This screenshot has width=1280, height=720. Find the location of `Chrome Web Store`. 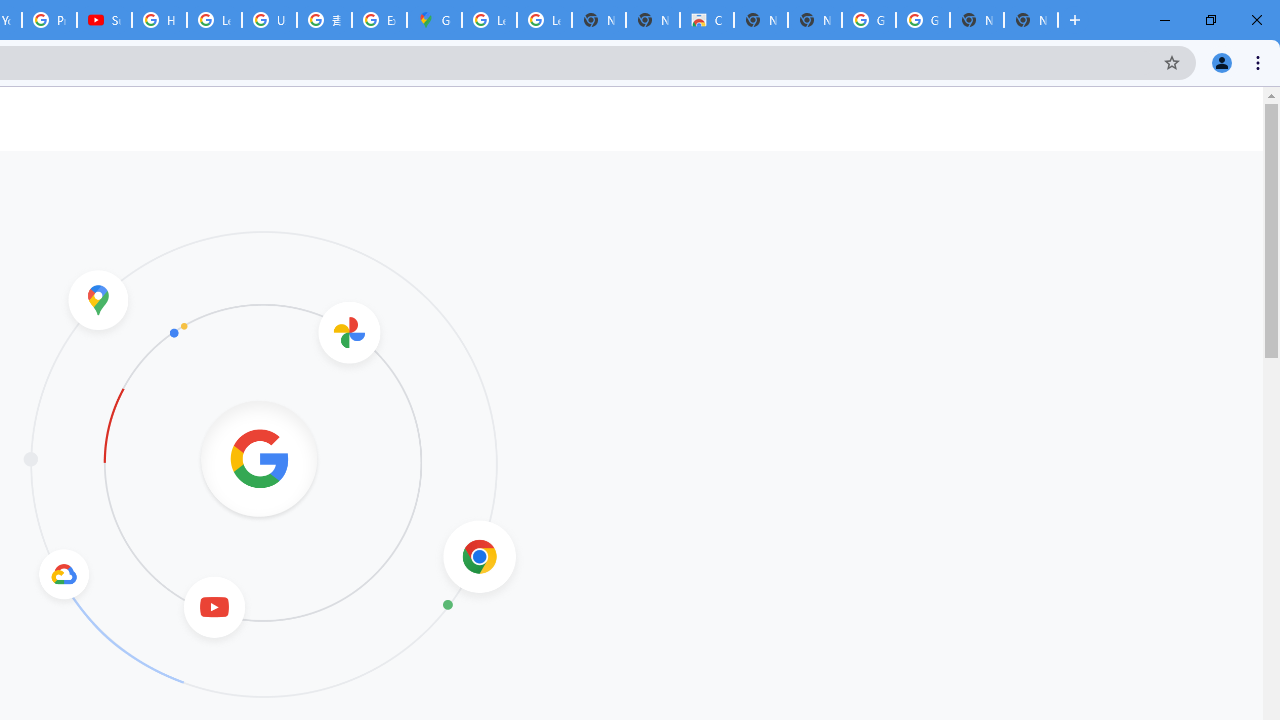

Chrome Web Store is located at coordinates (706, 20).